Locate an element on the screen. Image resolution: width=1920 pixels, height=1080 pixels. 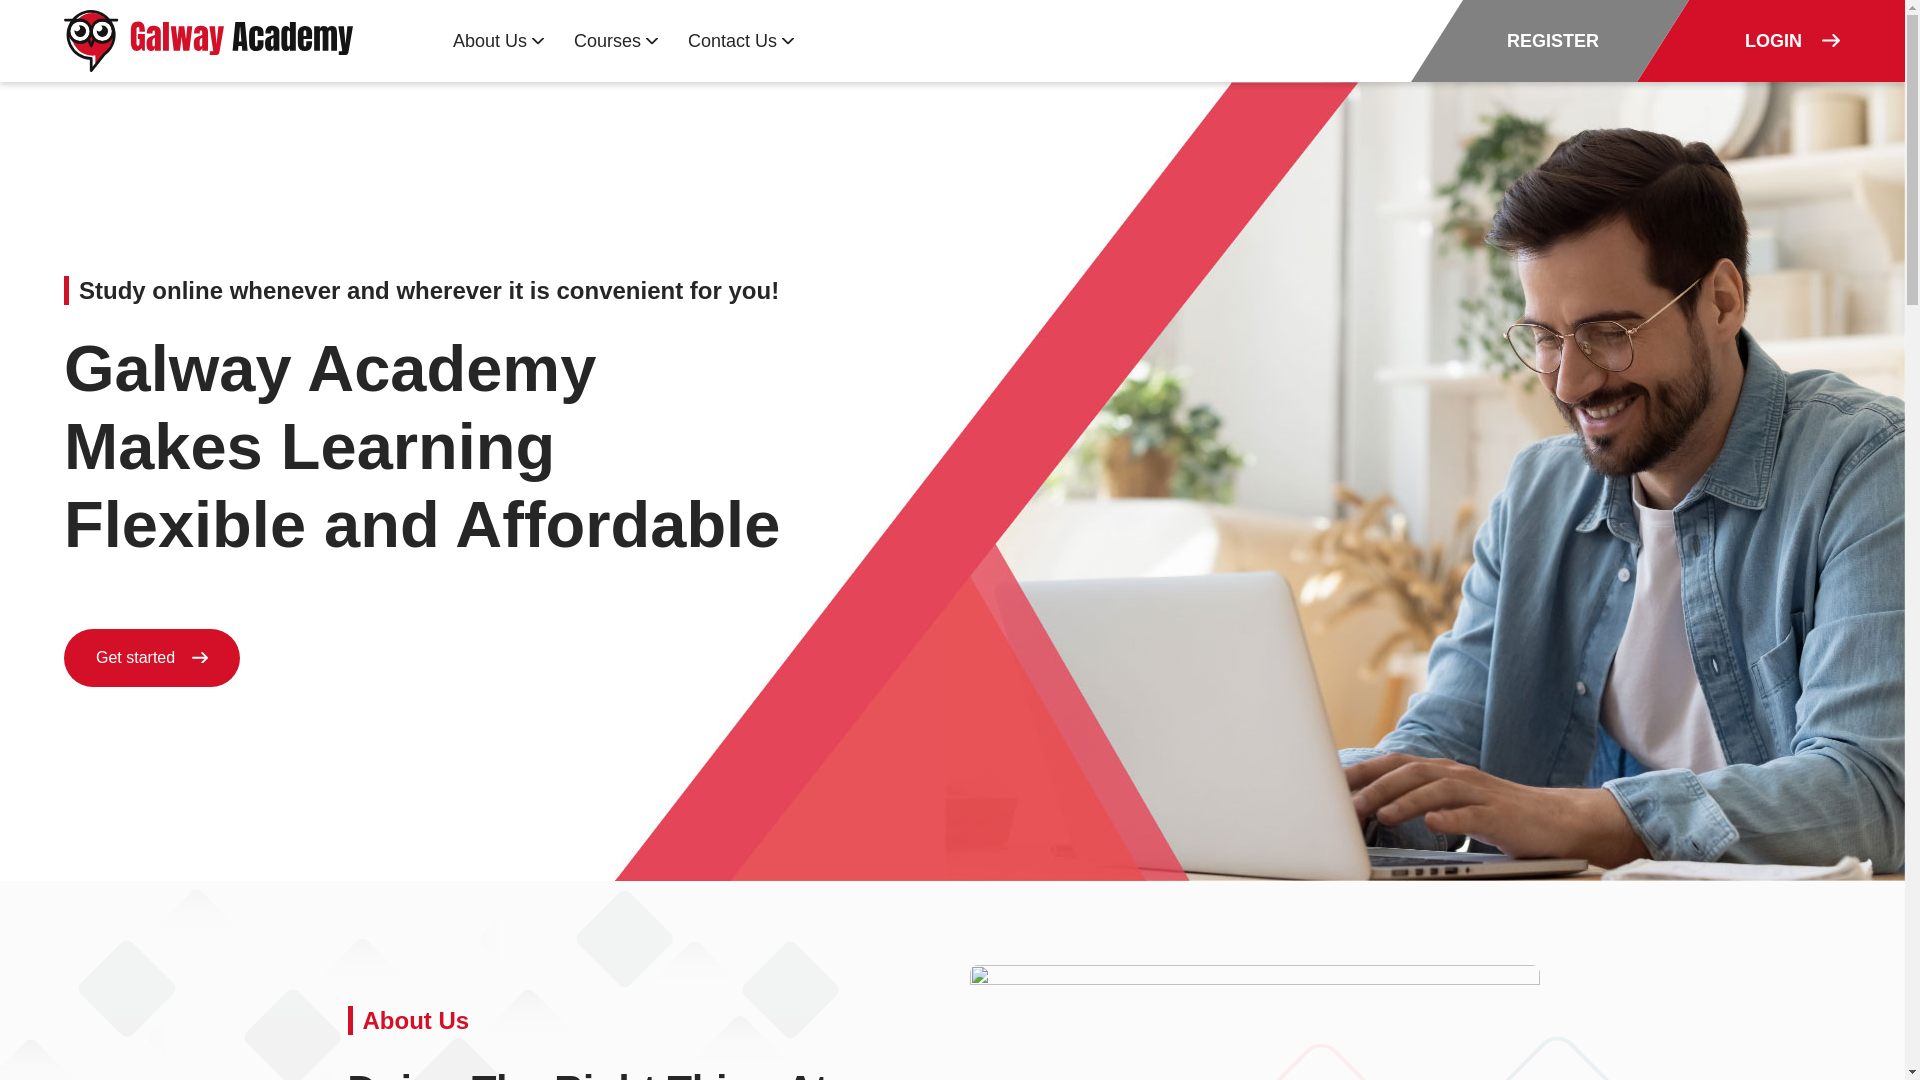
REGISTER is located at coordinates (1524, 41).